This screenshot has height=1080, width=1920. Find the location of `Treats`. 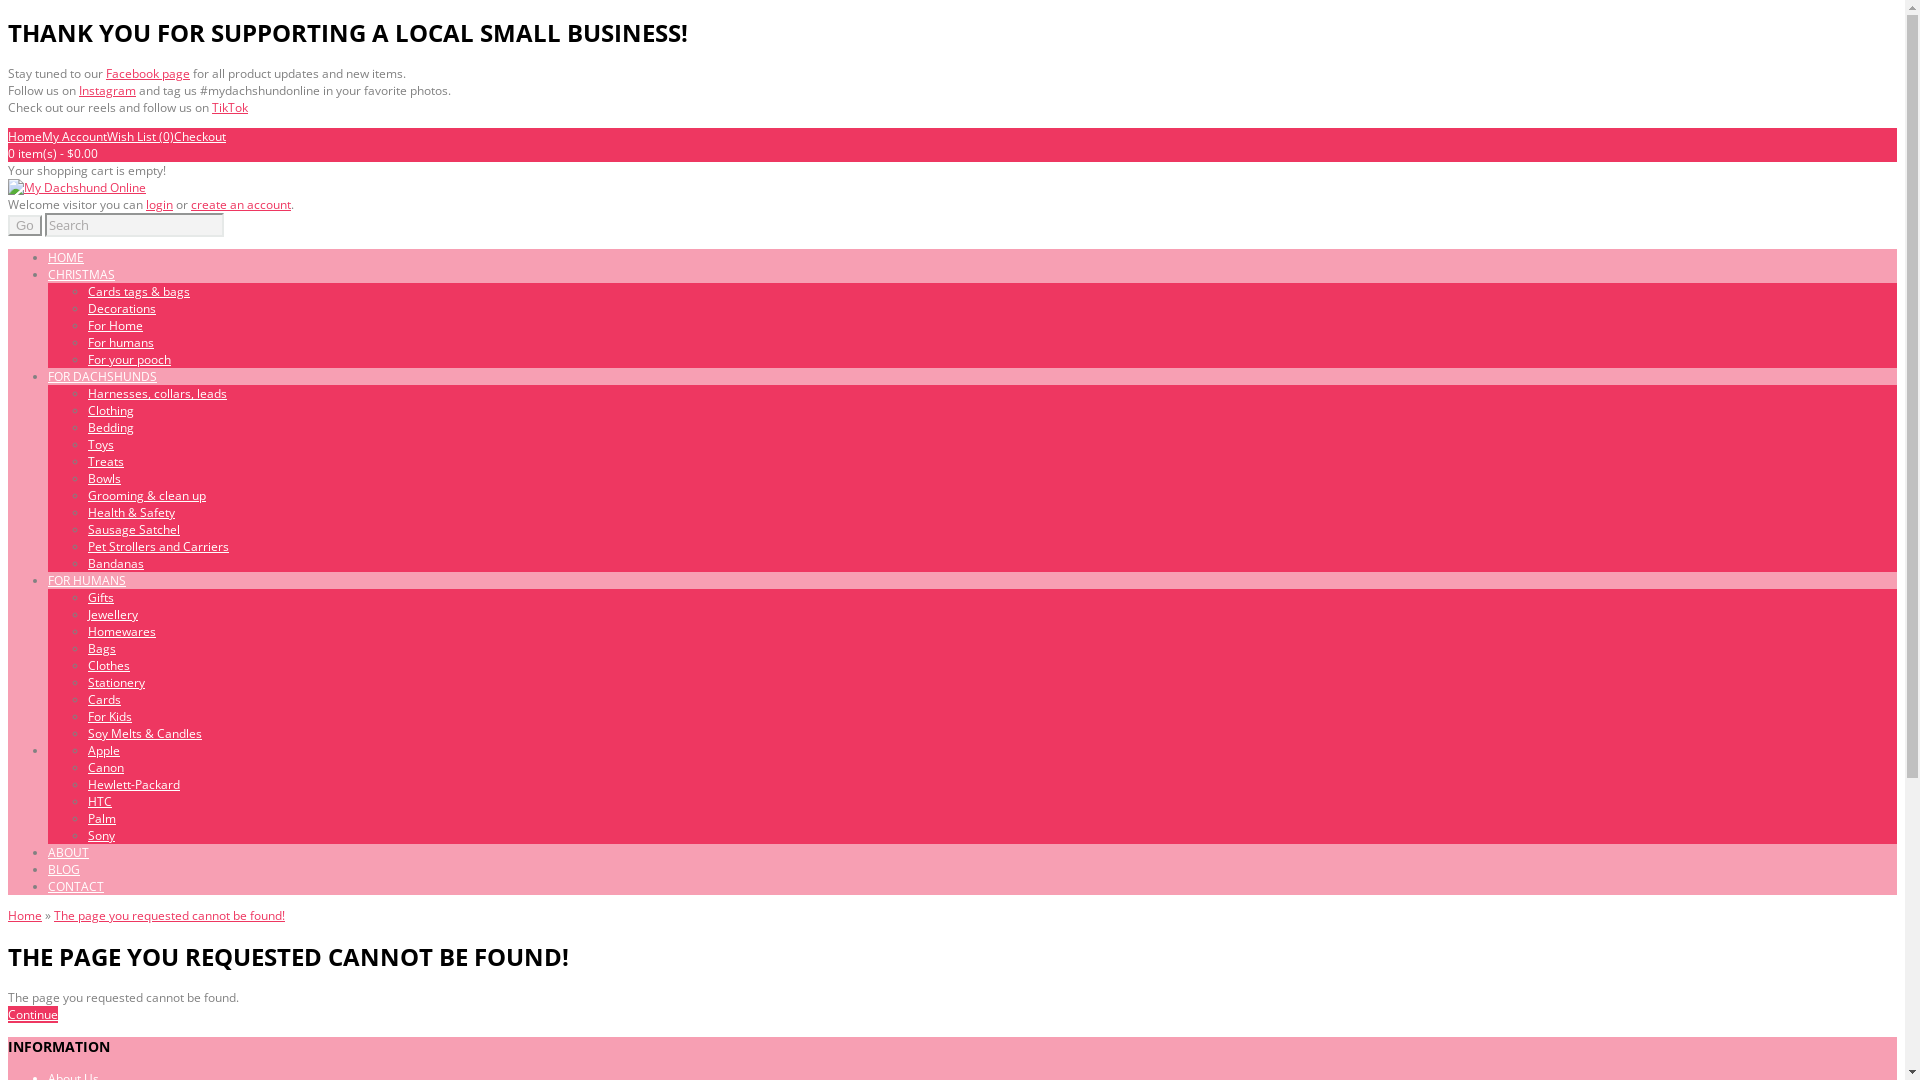

Treats is located at coordinates (106, 462).